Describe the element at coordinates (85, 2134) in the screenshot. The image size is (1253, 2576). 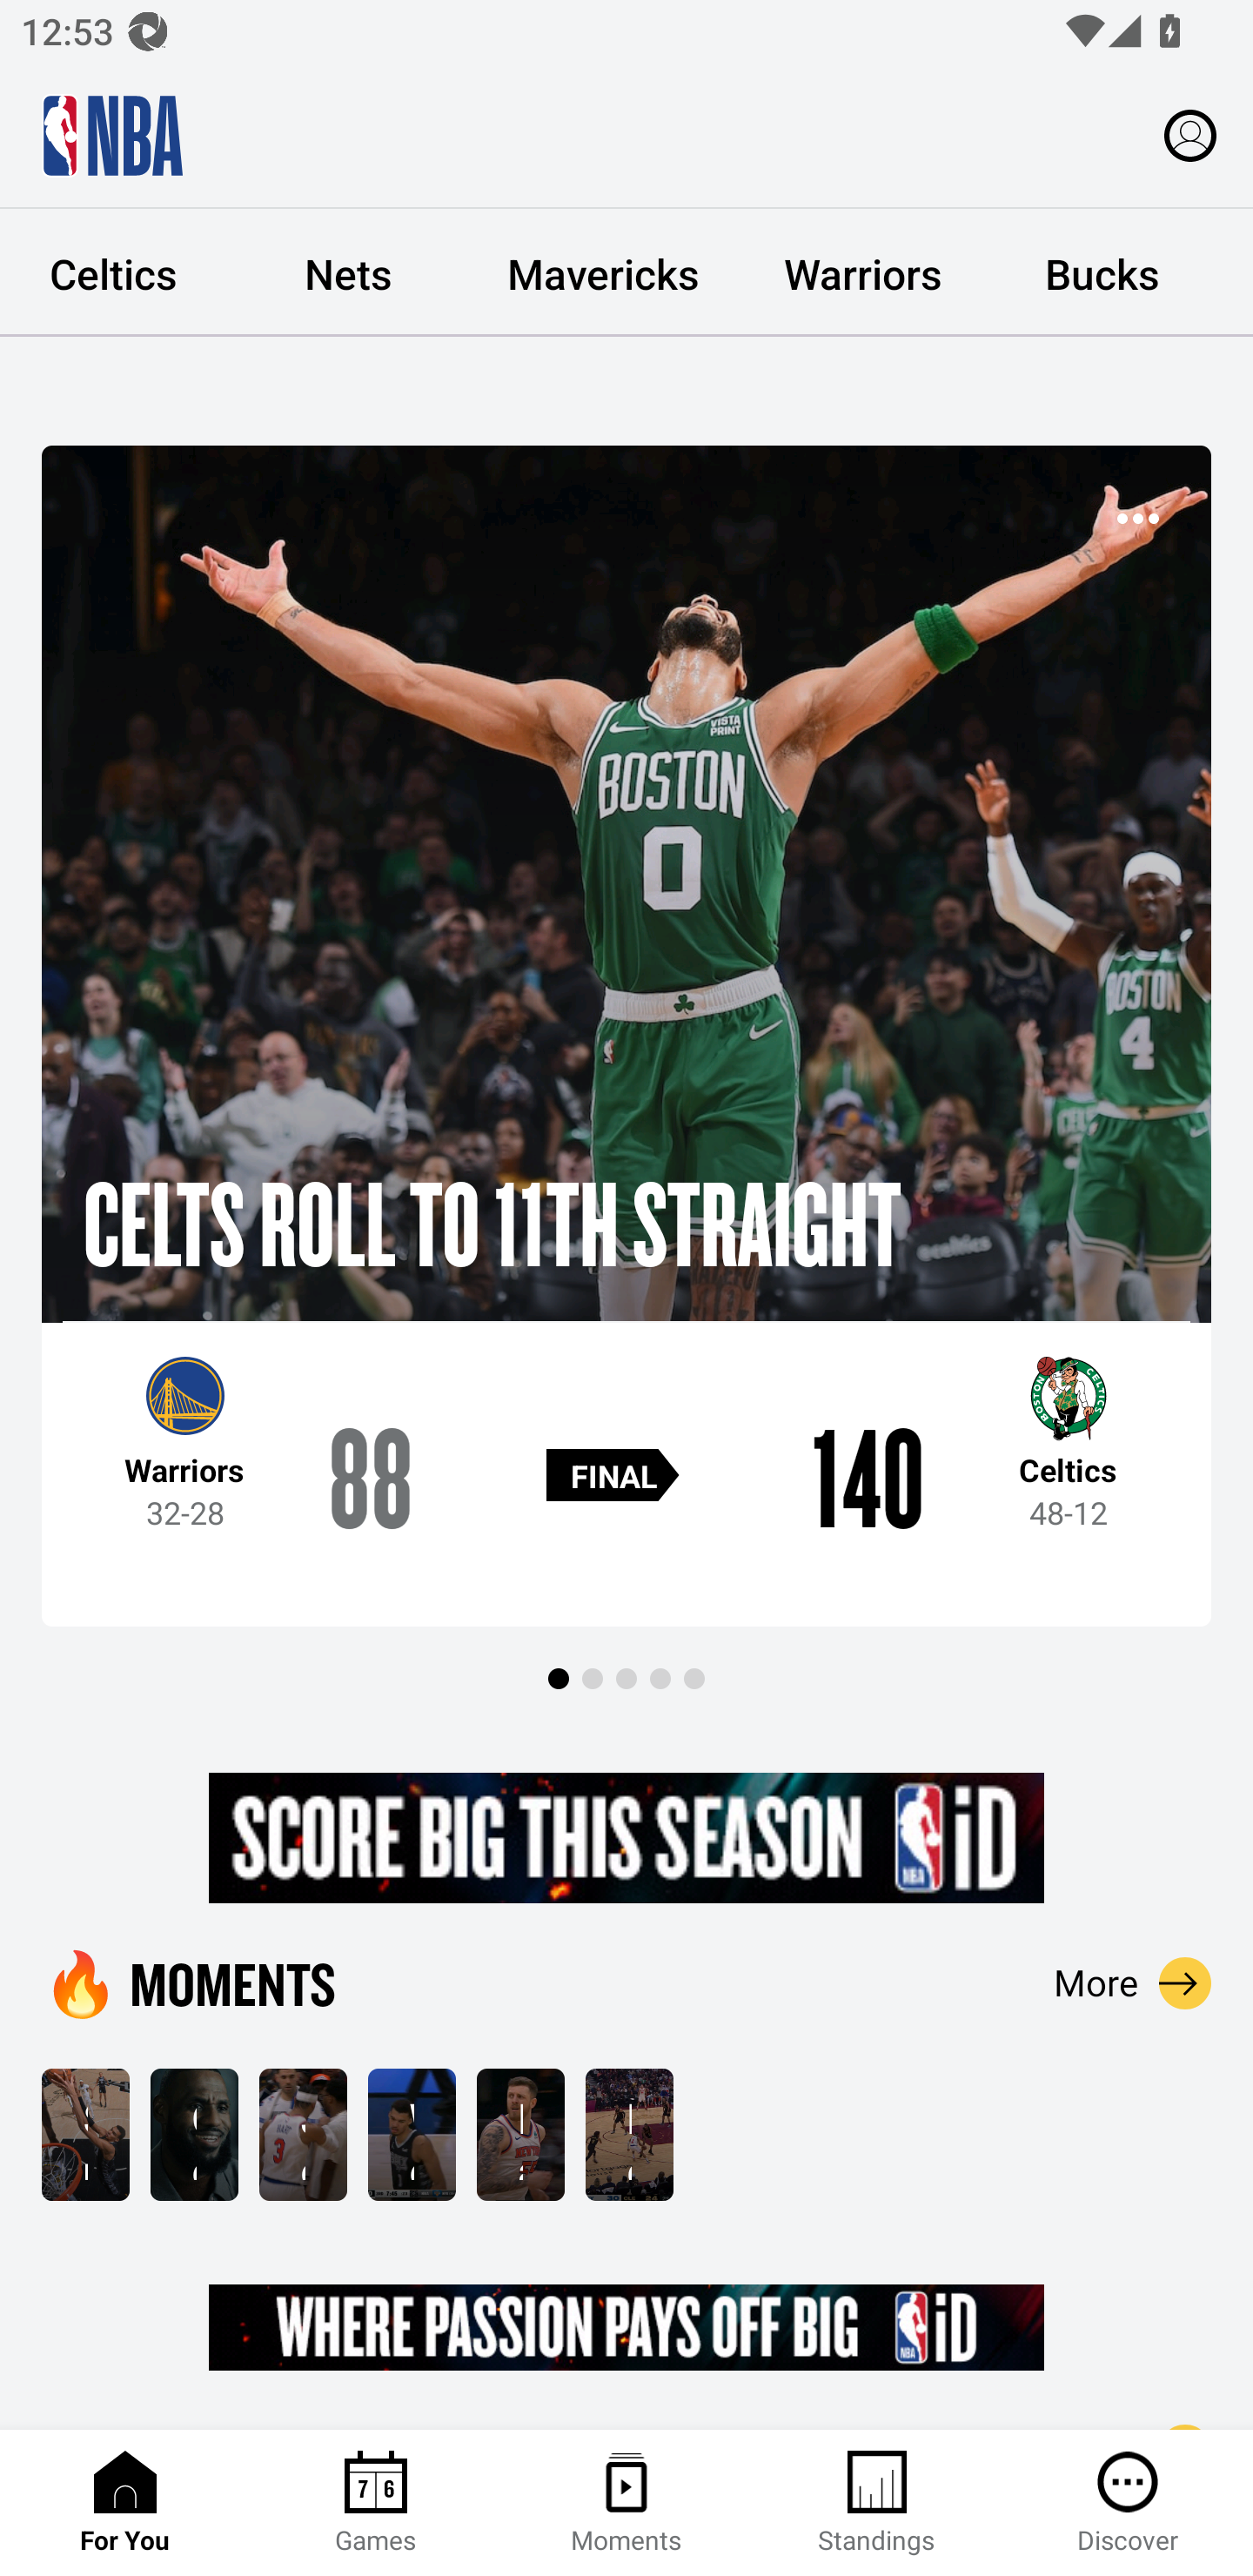
I see `Sunday's Top Plays In 30 Seconds ⏱` at that location.